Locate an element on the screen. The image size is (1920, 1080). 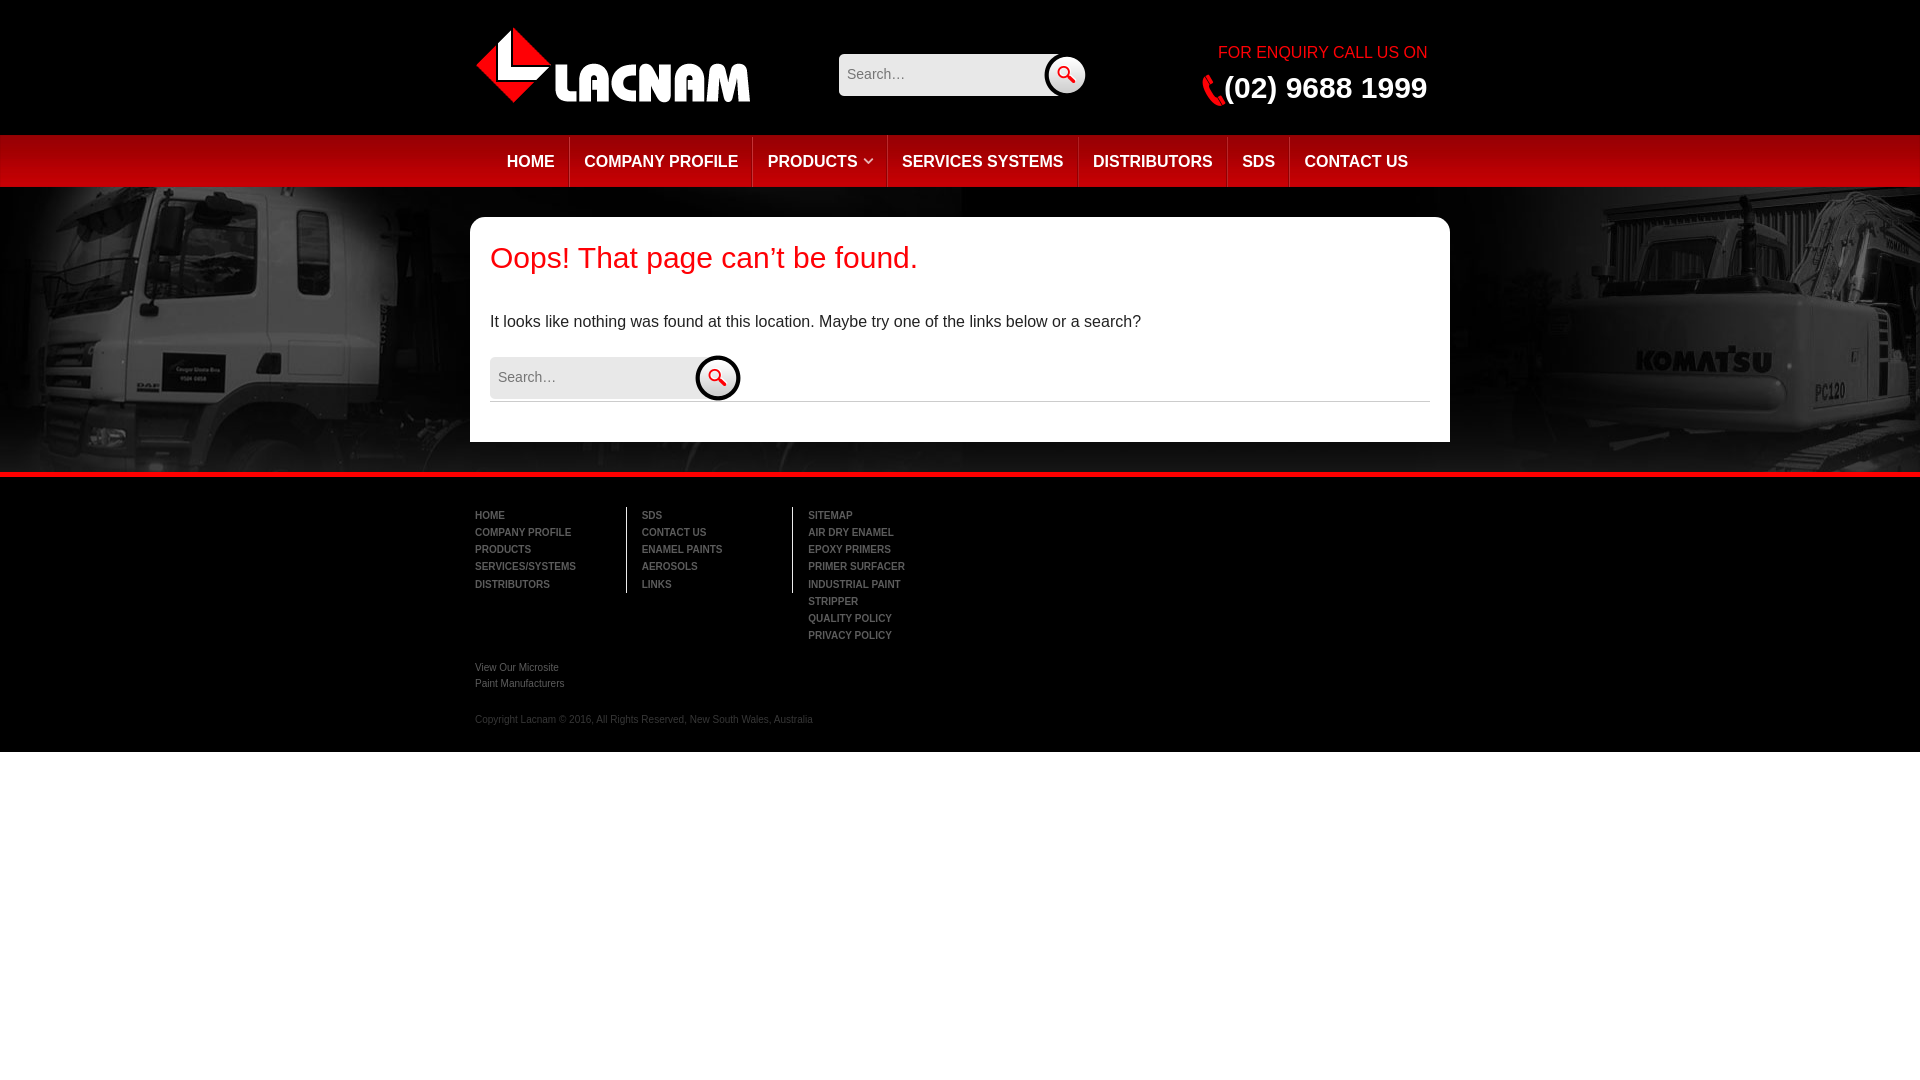
Paint Manufacturers is located at coordinates (520, 684).